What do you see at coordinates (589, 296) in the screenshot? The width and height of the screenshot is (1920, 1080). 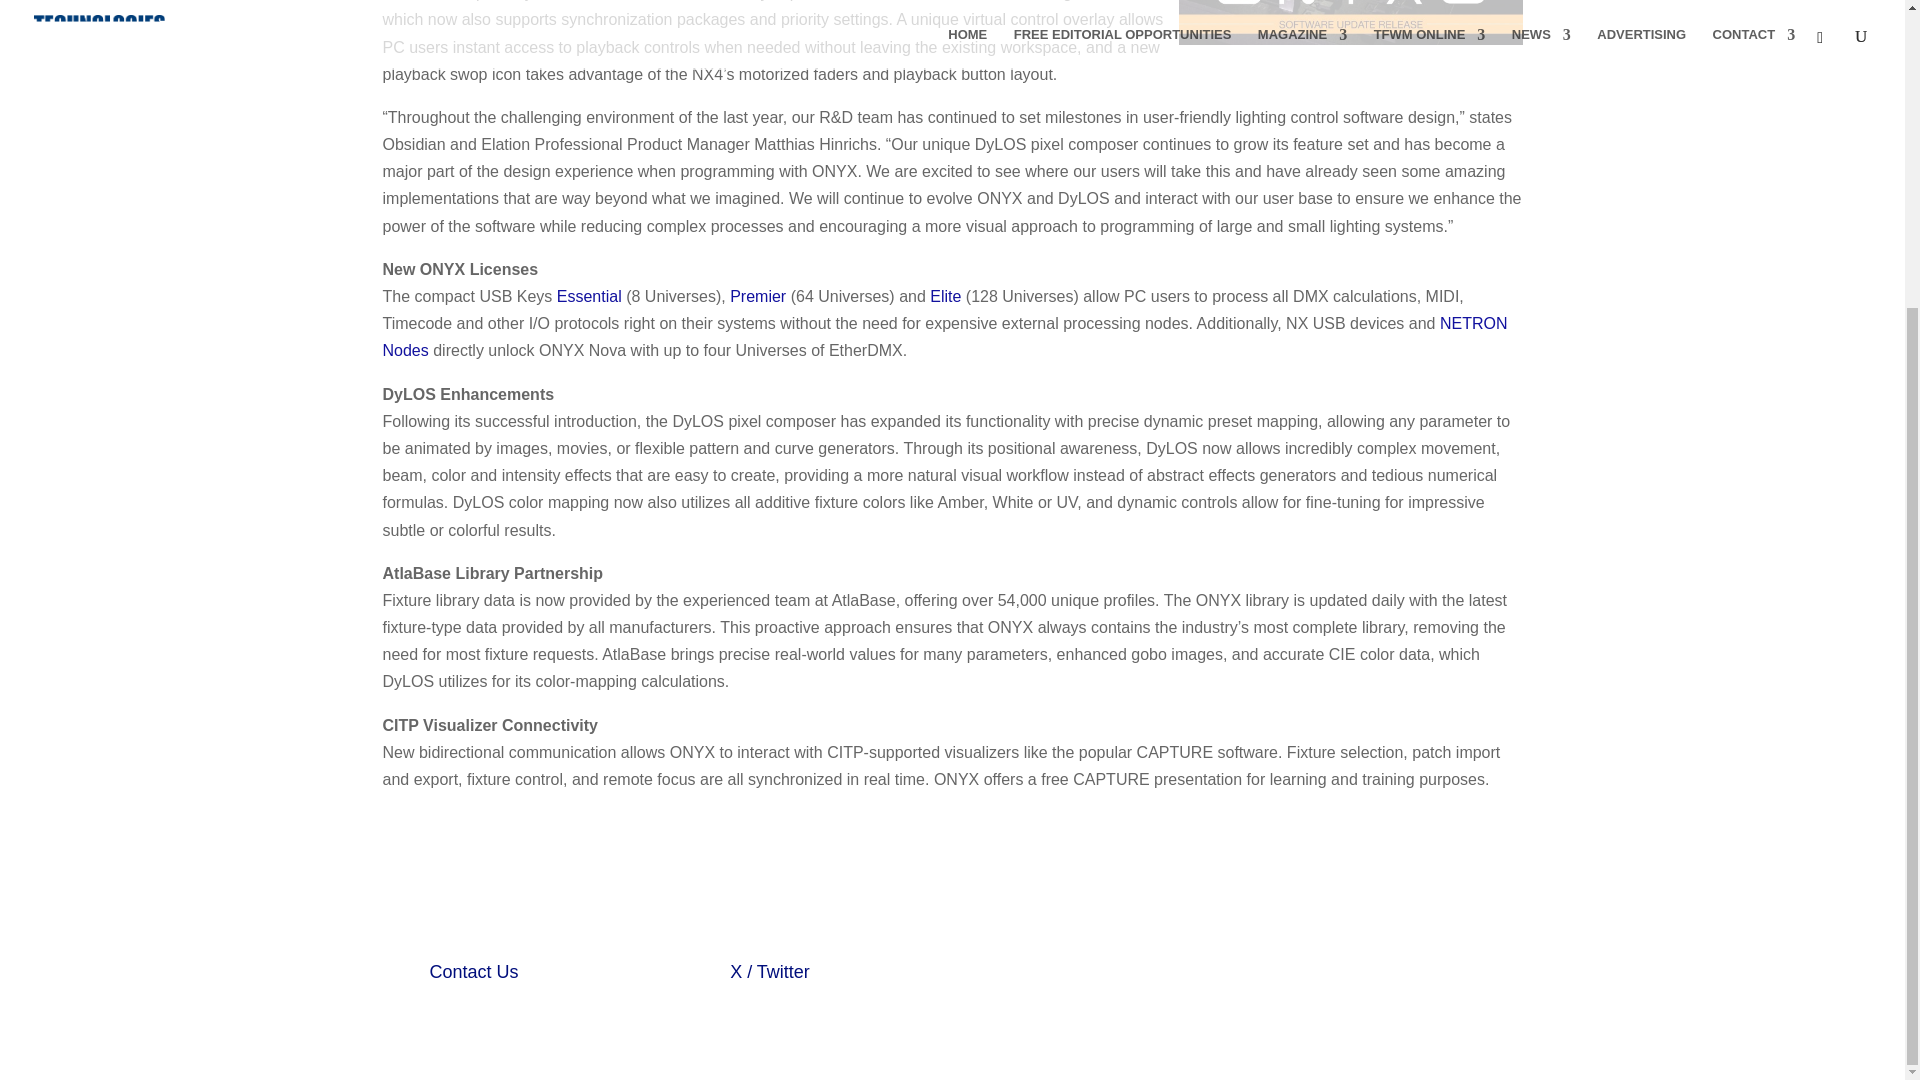 I see `Essential` at bounding box center [589, 296].